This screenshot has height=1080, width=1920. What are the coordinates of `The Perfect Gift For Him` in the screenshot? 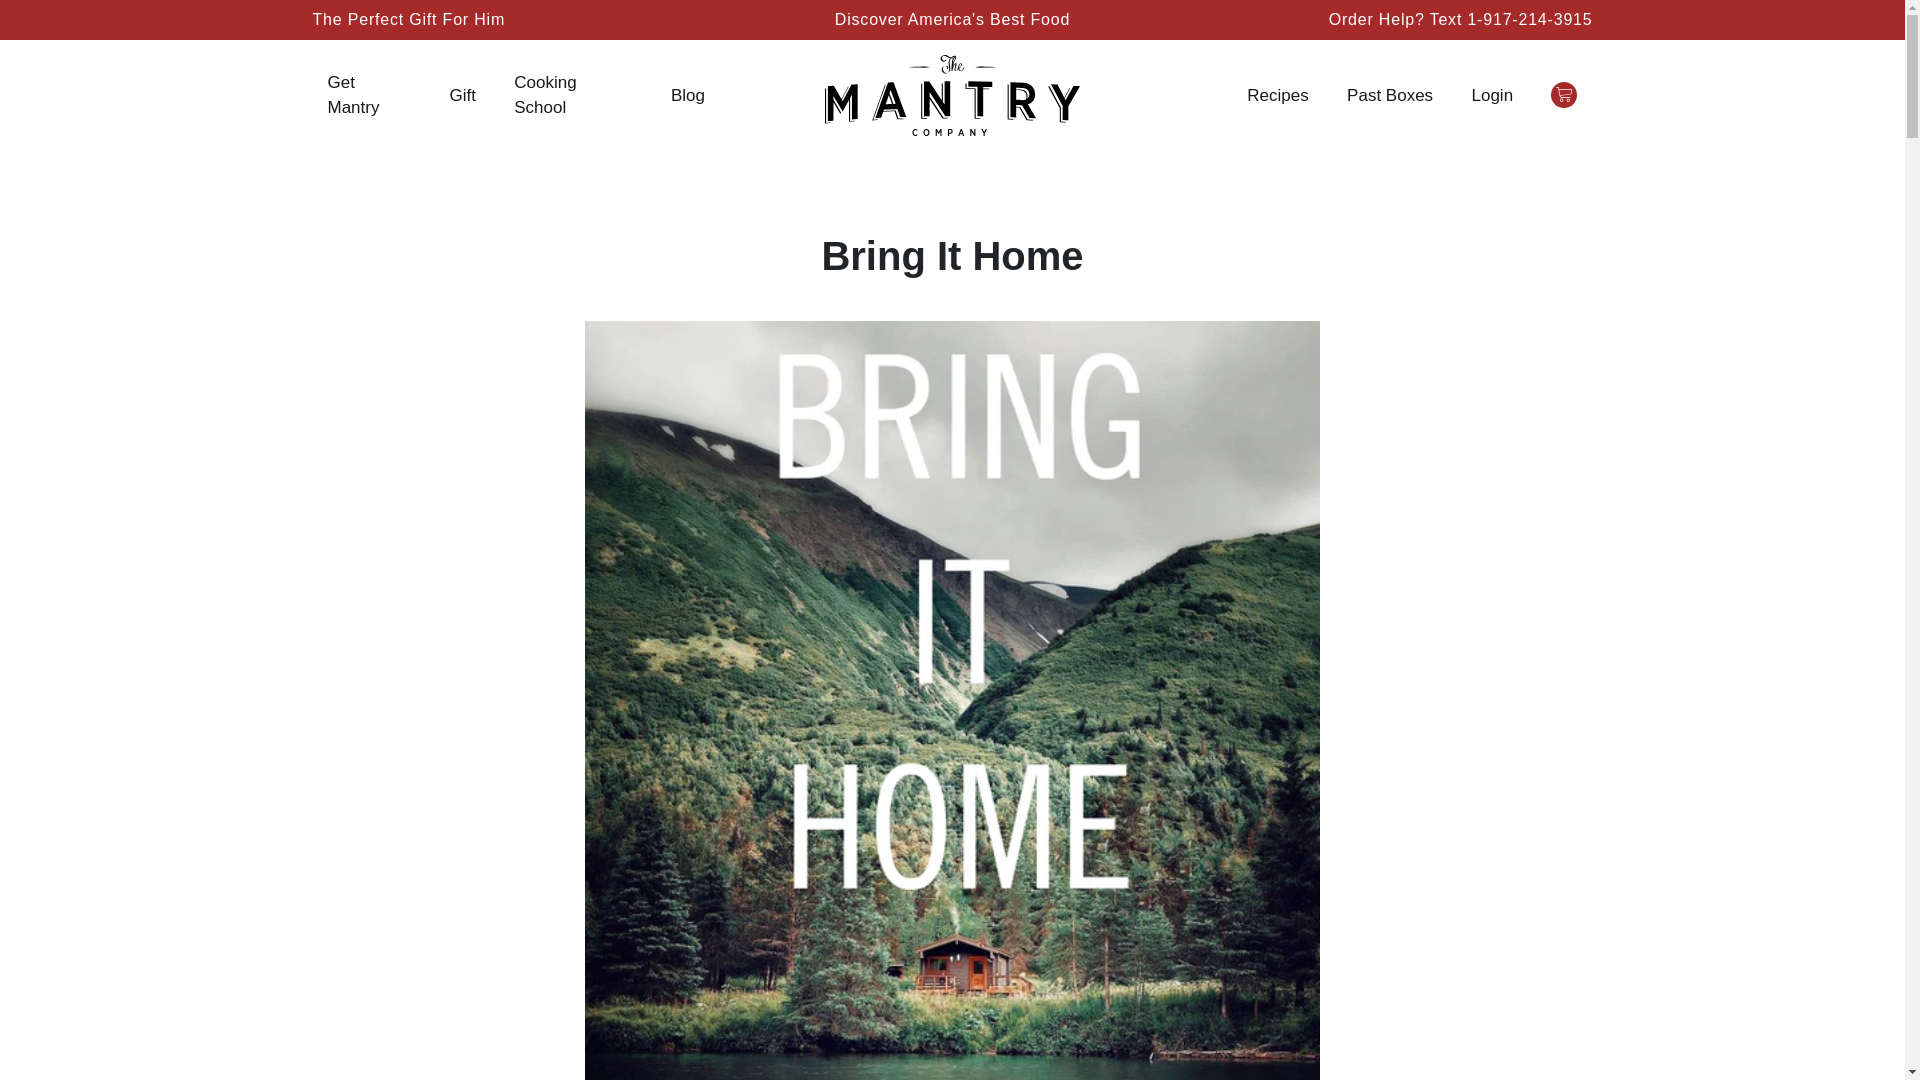 It's located at (516, 20).